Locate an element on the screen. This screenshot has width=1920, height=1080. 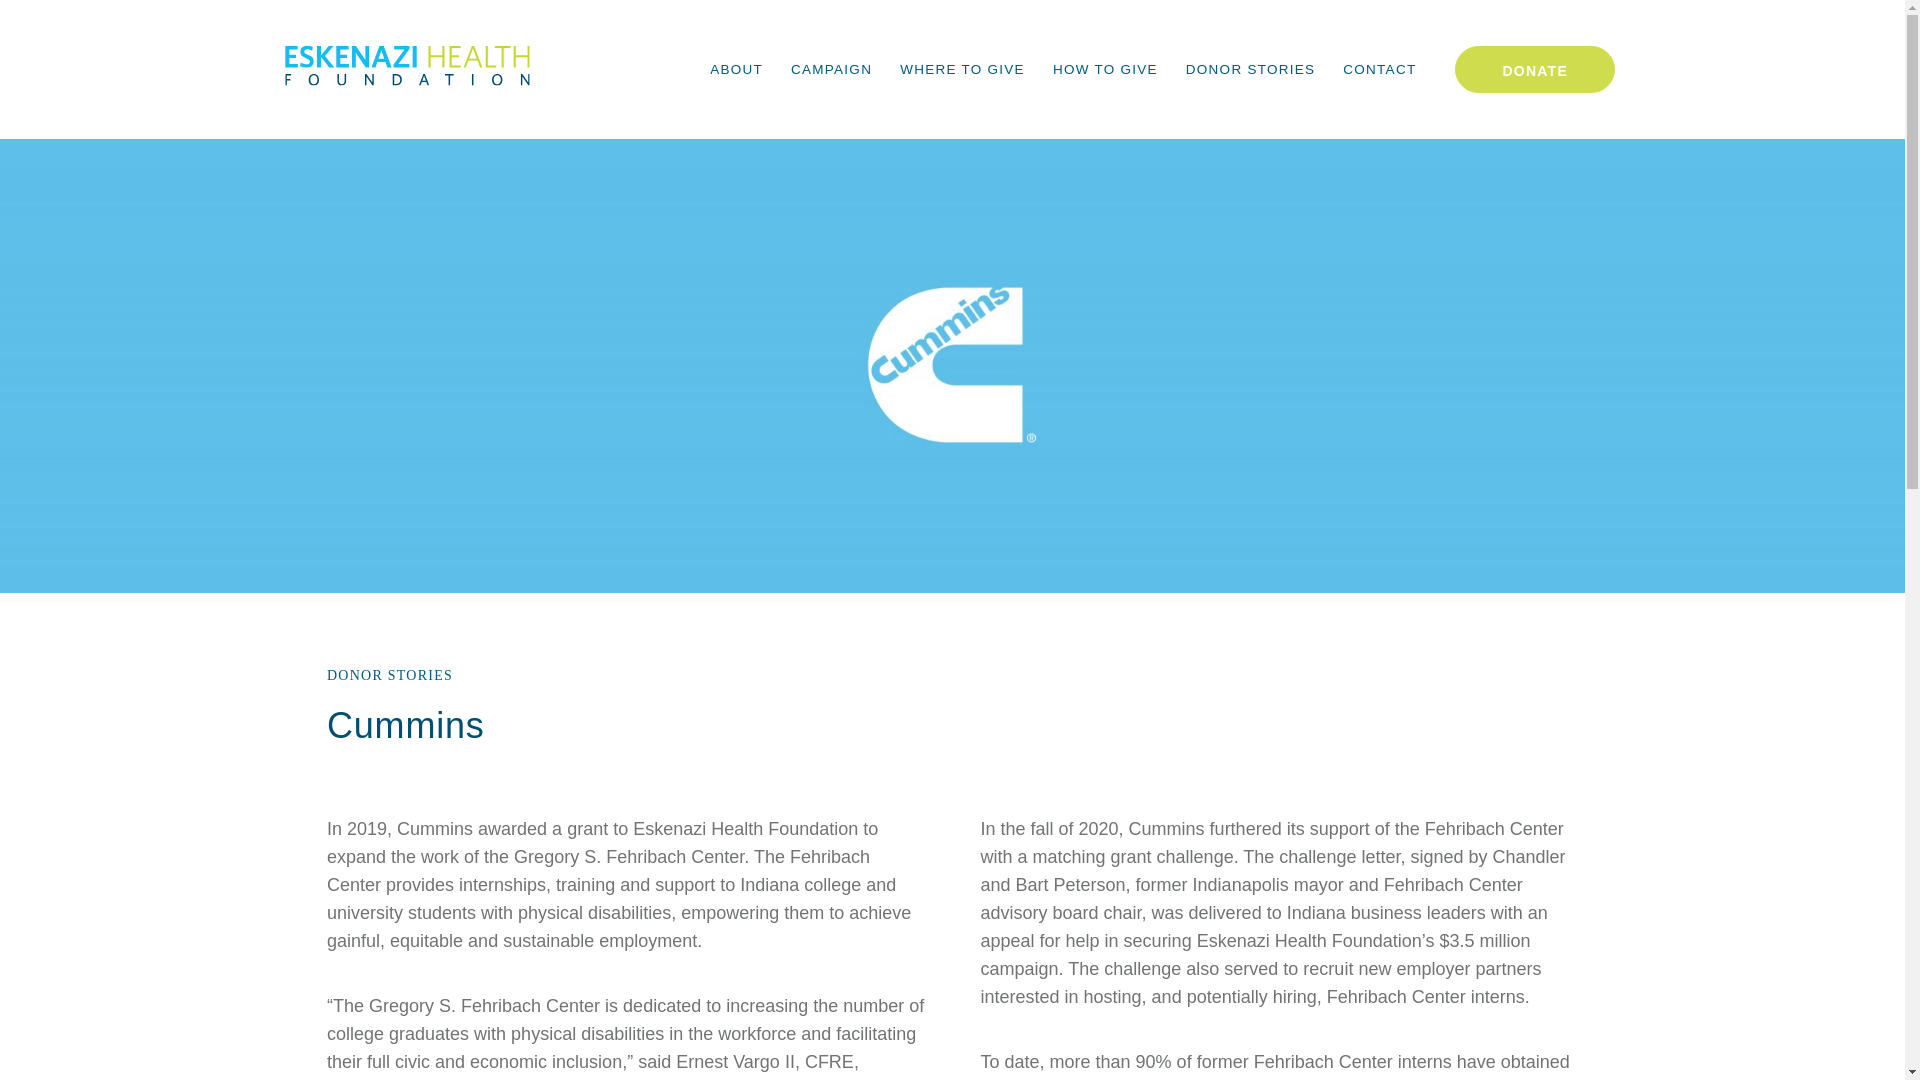
ABOUT is located at coordinates (736, 70).